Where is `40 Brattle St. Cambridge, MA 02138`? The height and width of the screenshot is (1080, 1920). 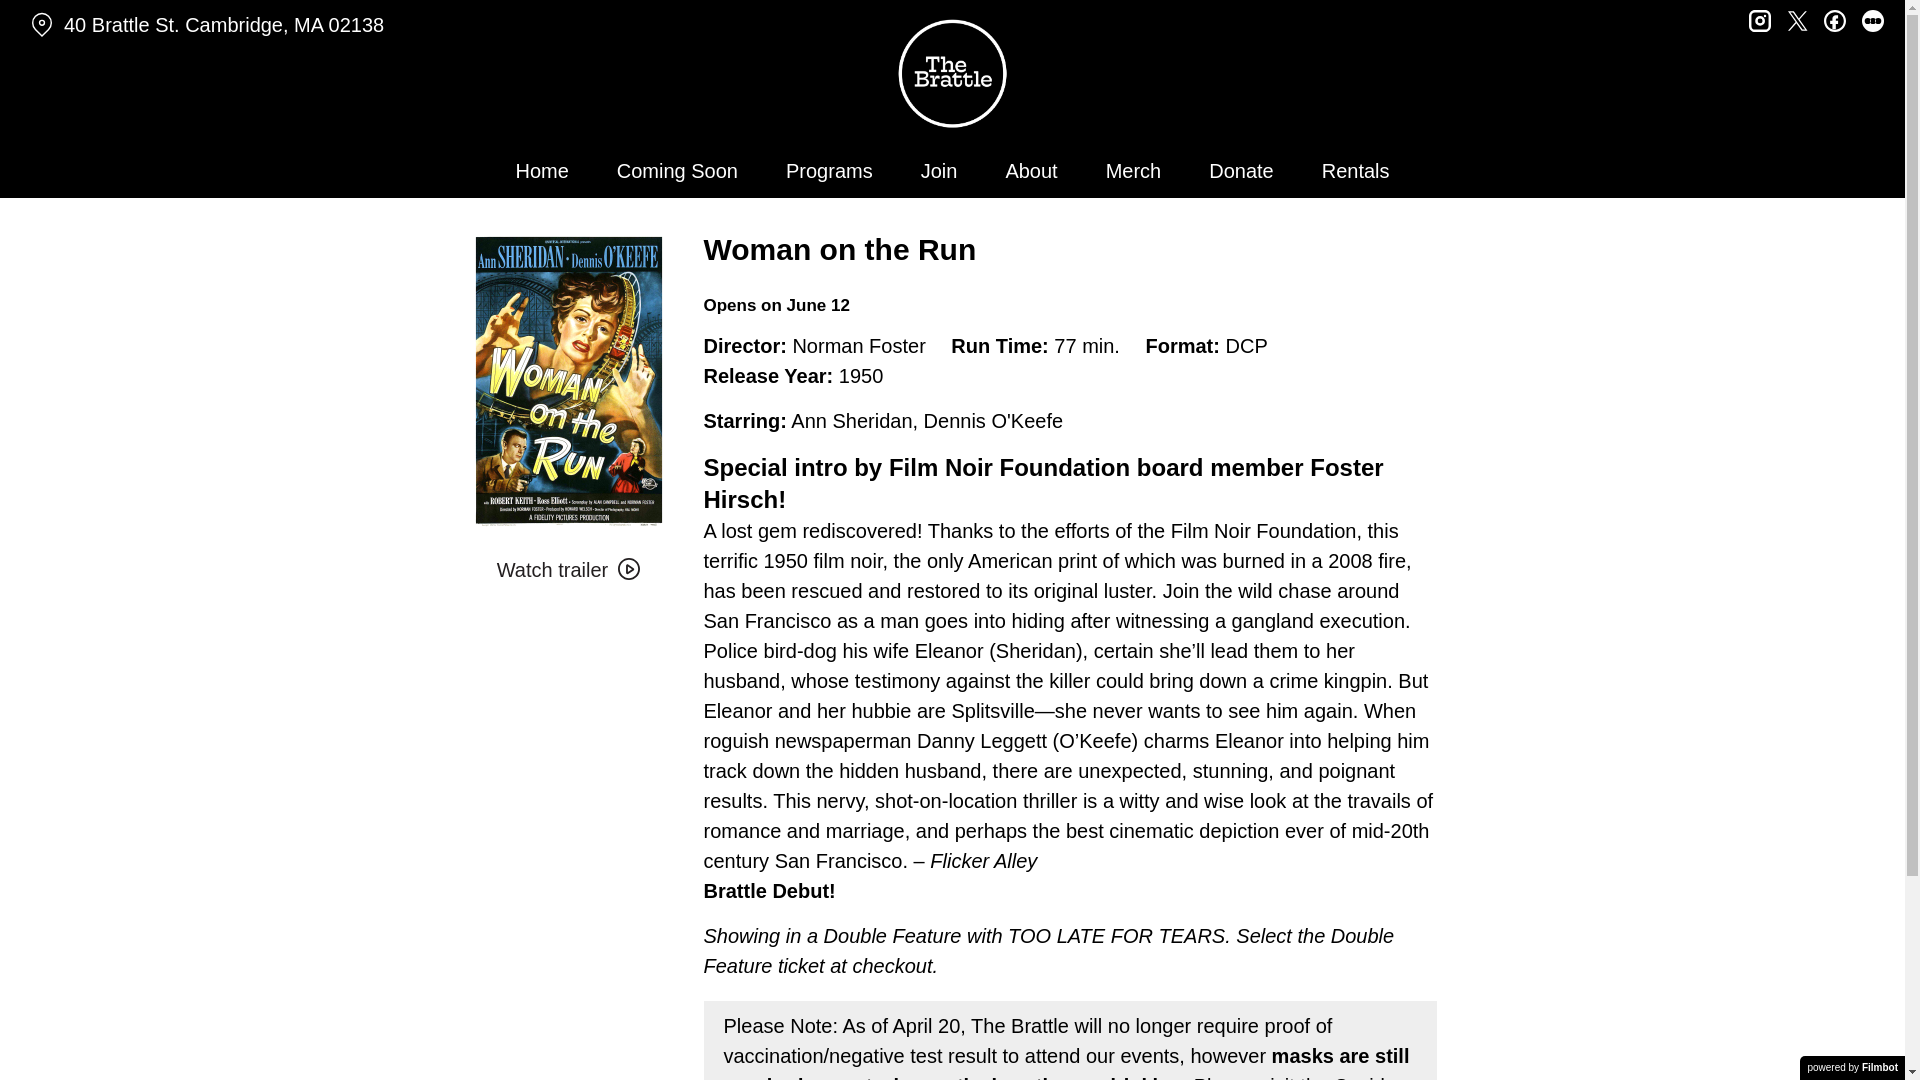
40 Brattle St. Cambridge, MA 02138 is located at coordinates (330, 25).